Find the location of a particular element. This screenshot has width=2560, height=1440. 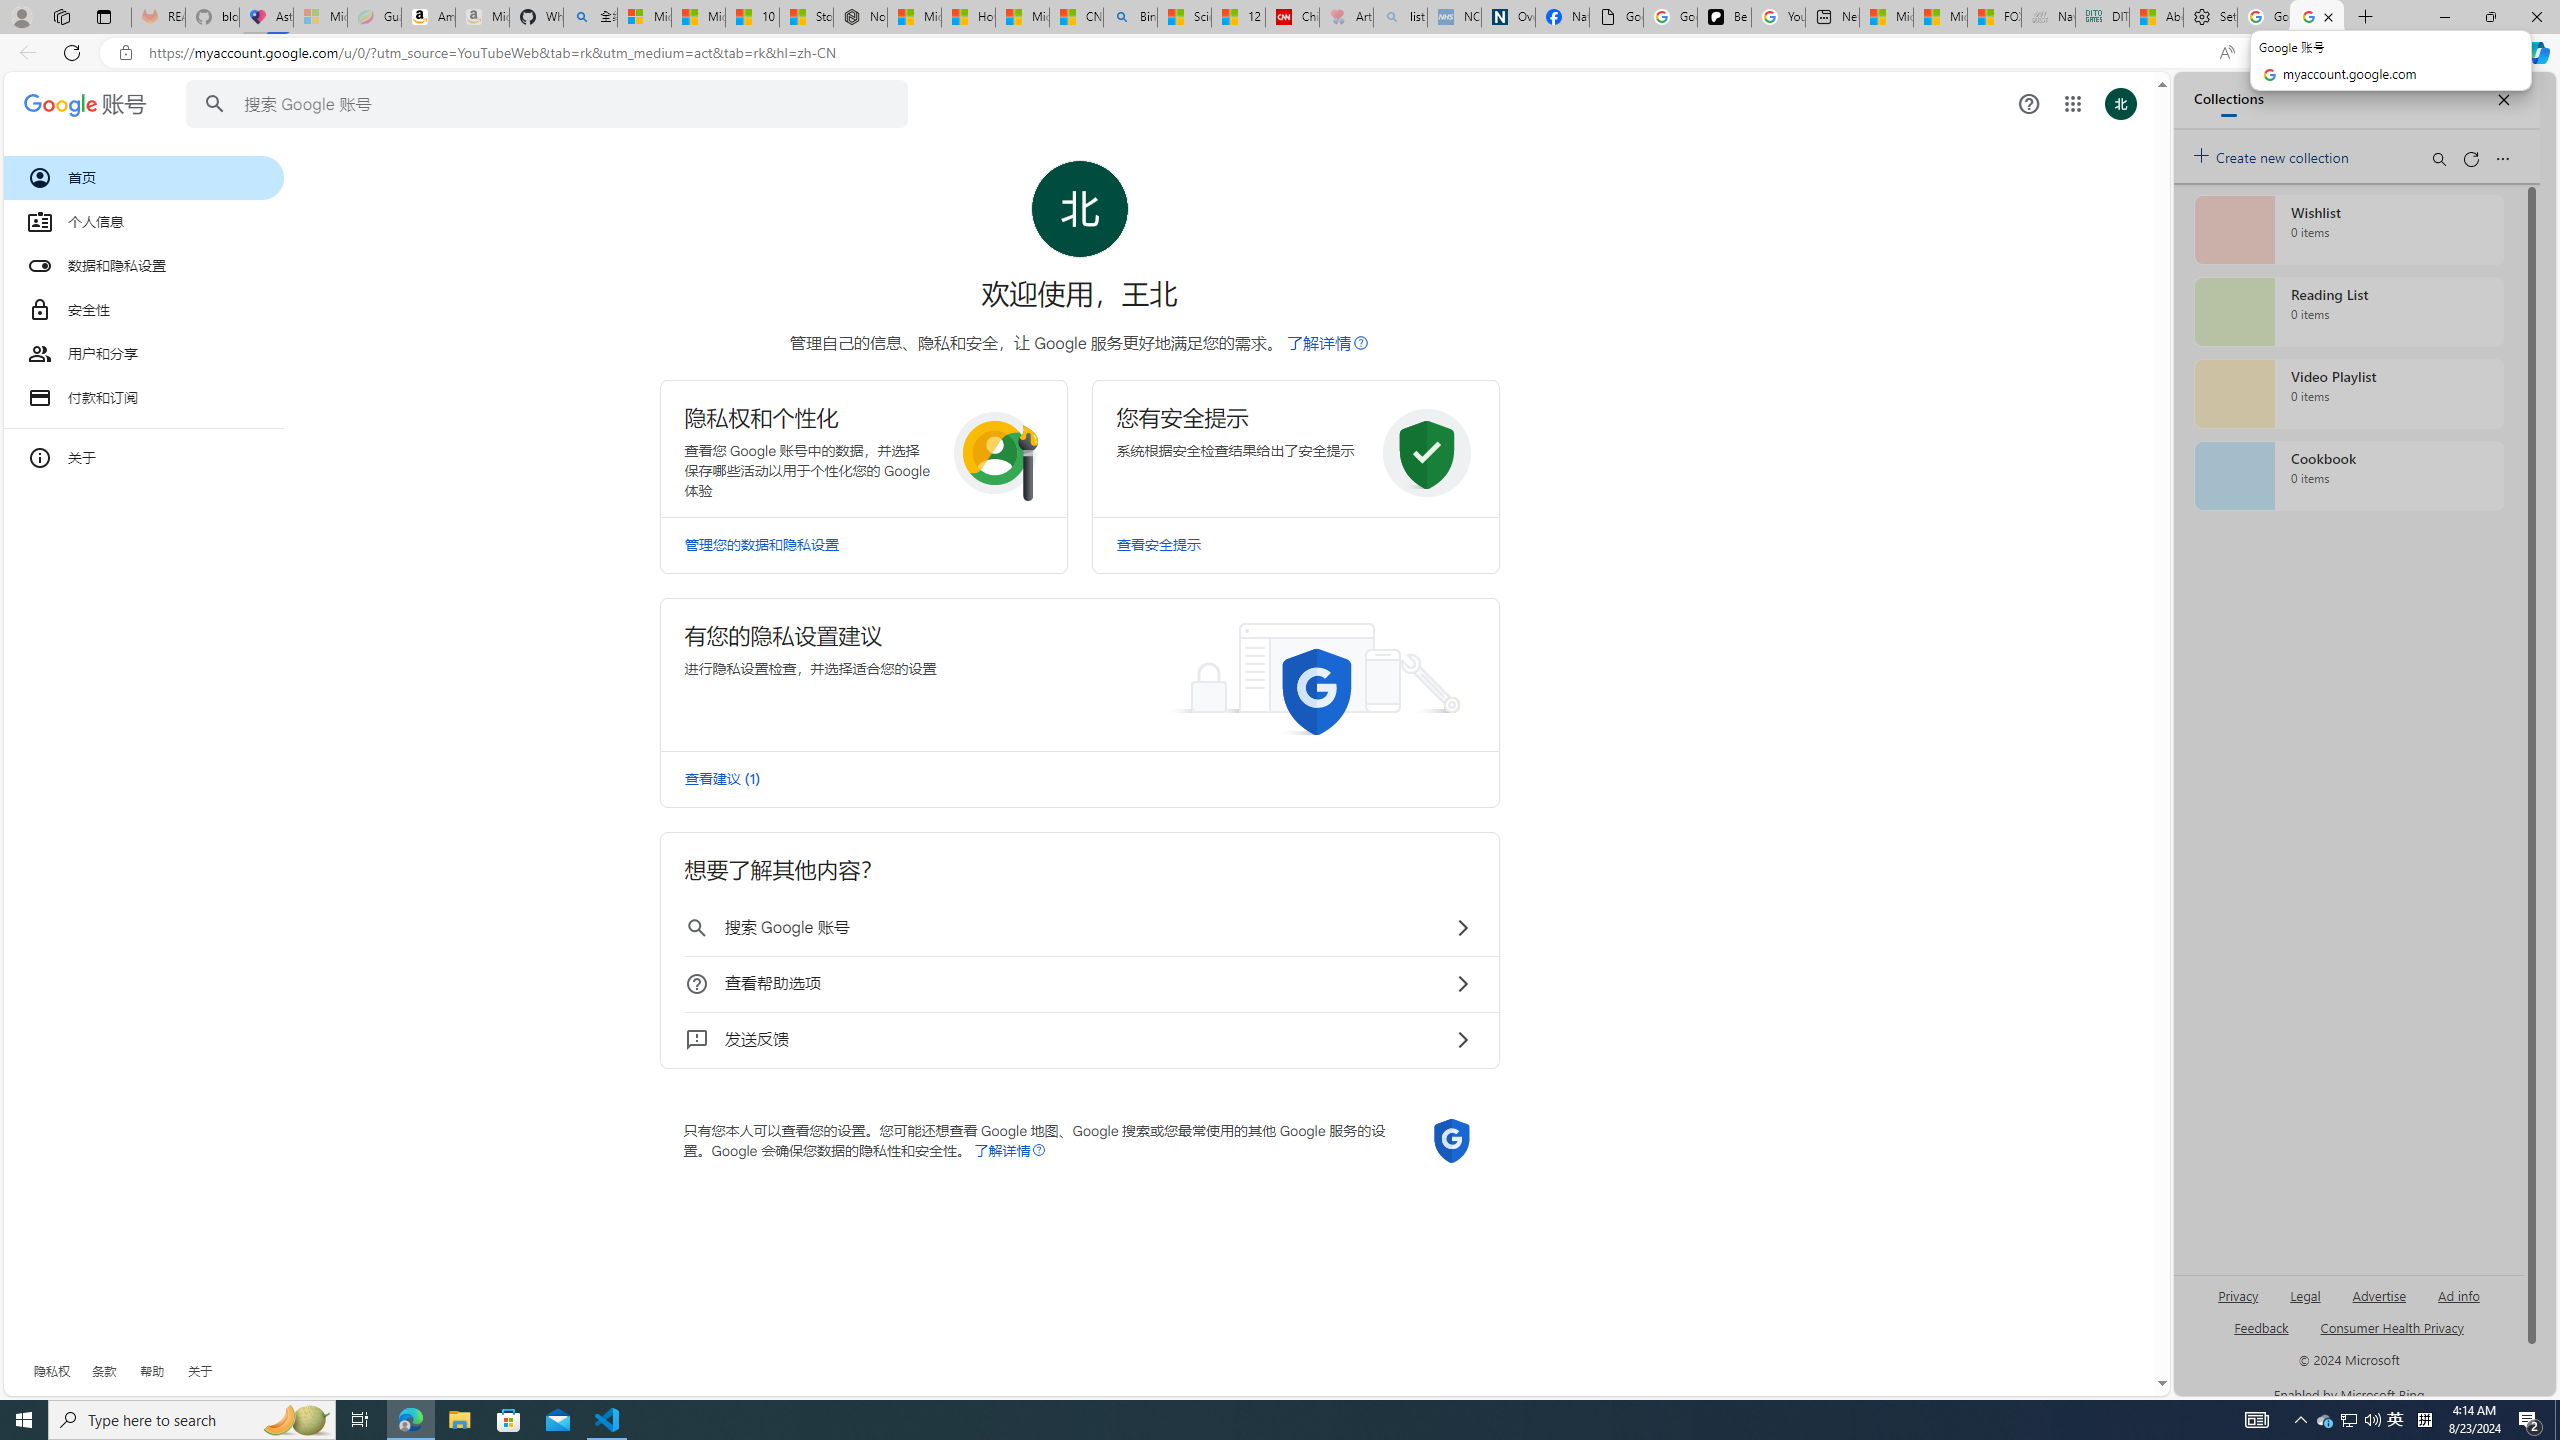

Class: gb_E is located at coordinates (2072, 104).